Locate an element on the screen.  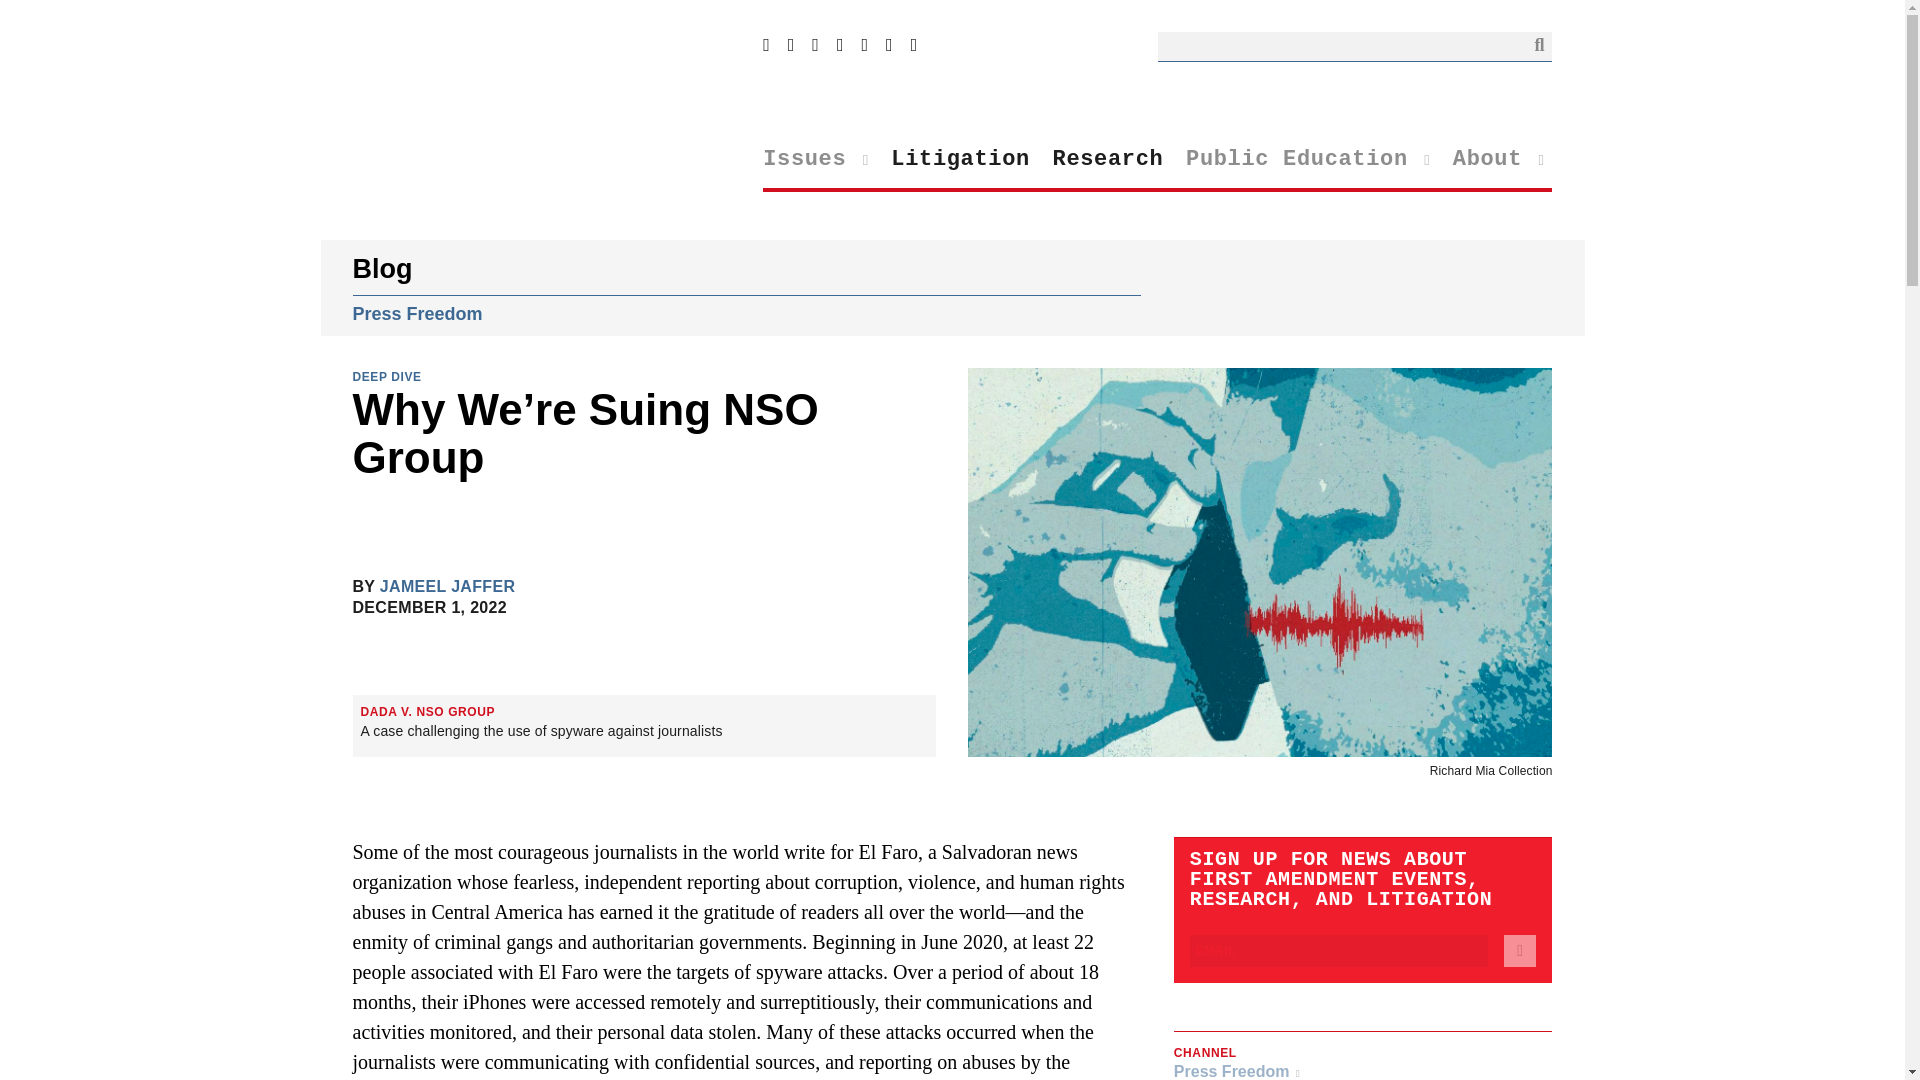
DEEP DIVE is located at coordinates (386, 376).